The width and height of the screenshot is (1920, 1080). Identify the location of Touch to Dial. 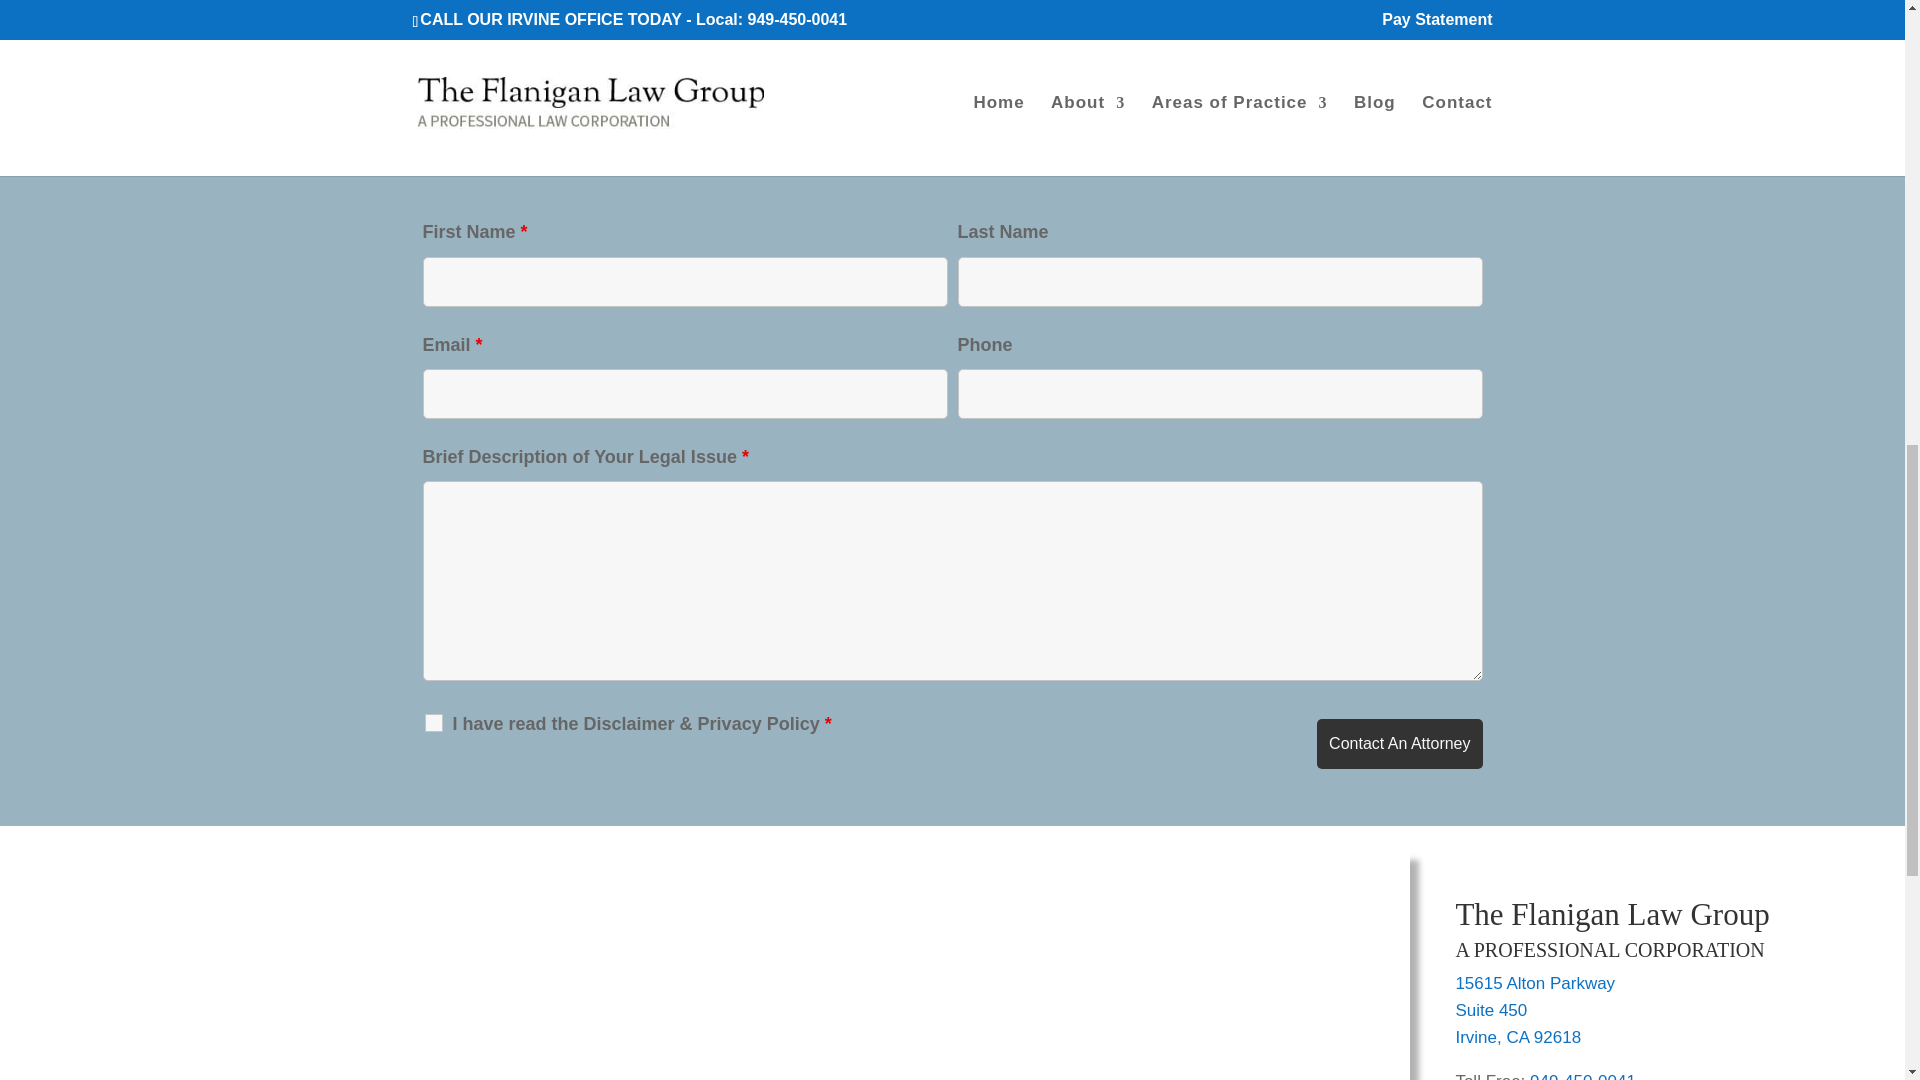
(1582, 1076).